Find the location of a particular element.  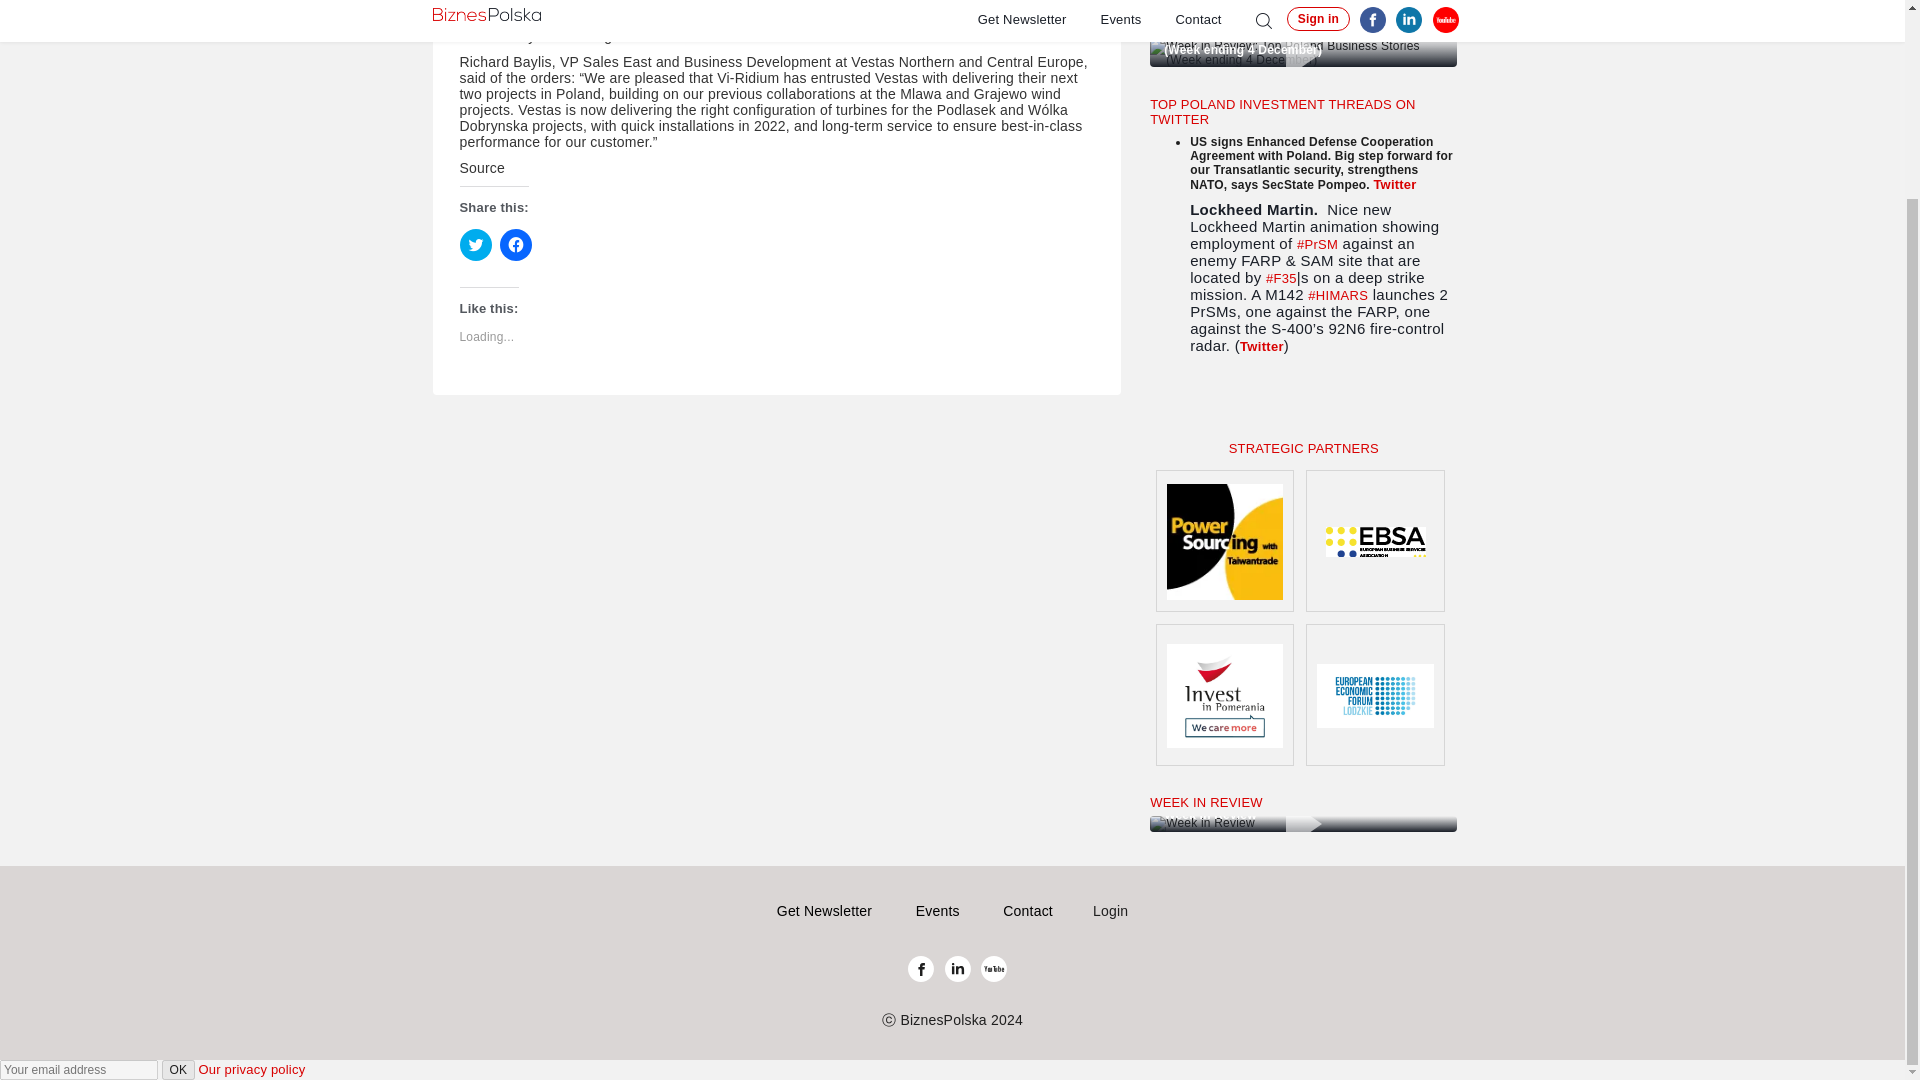

Contact is located at coordinates (1027, 910).